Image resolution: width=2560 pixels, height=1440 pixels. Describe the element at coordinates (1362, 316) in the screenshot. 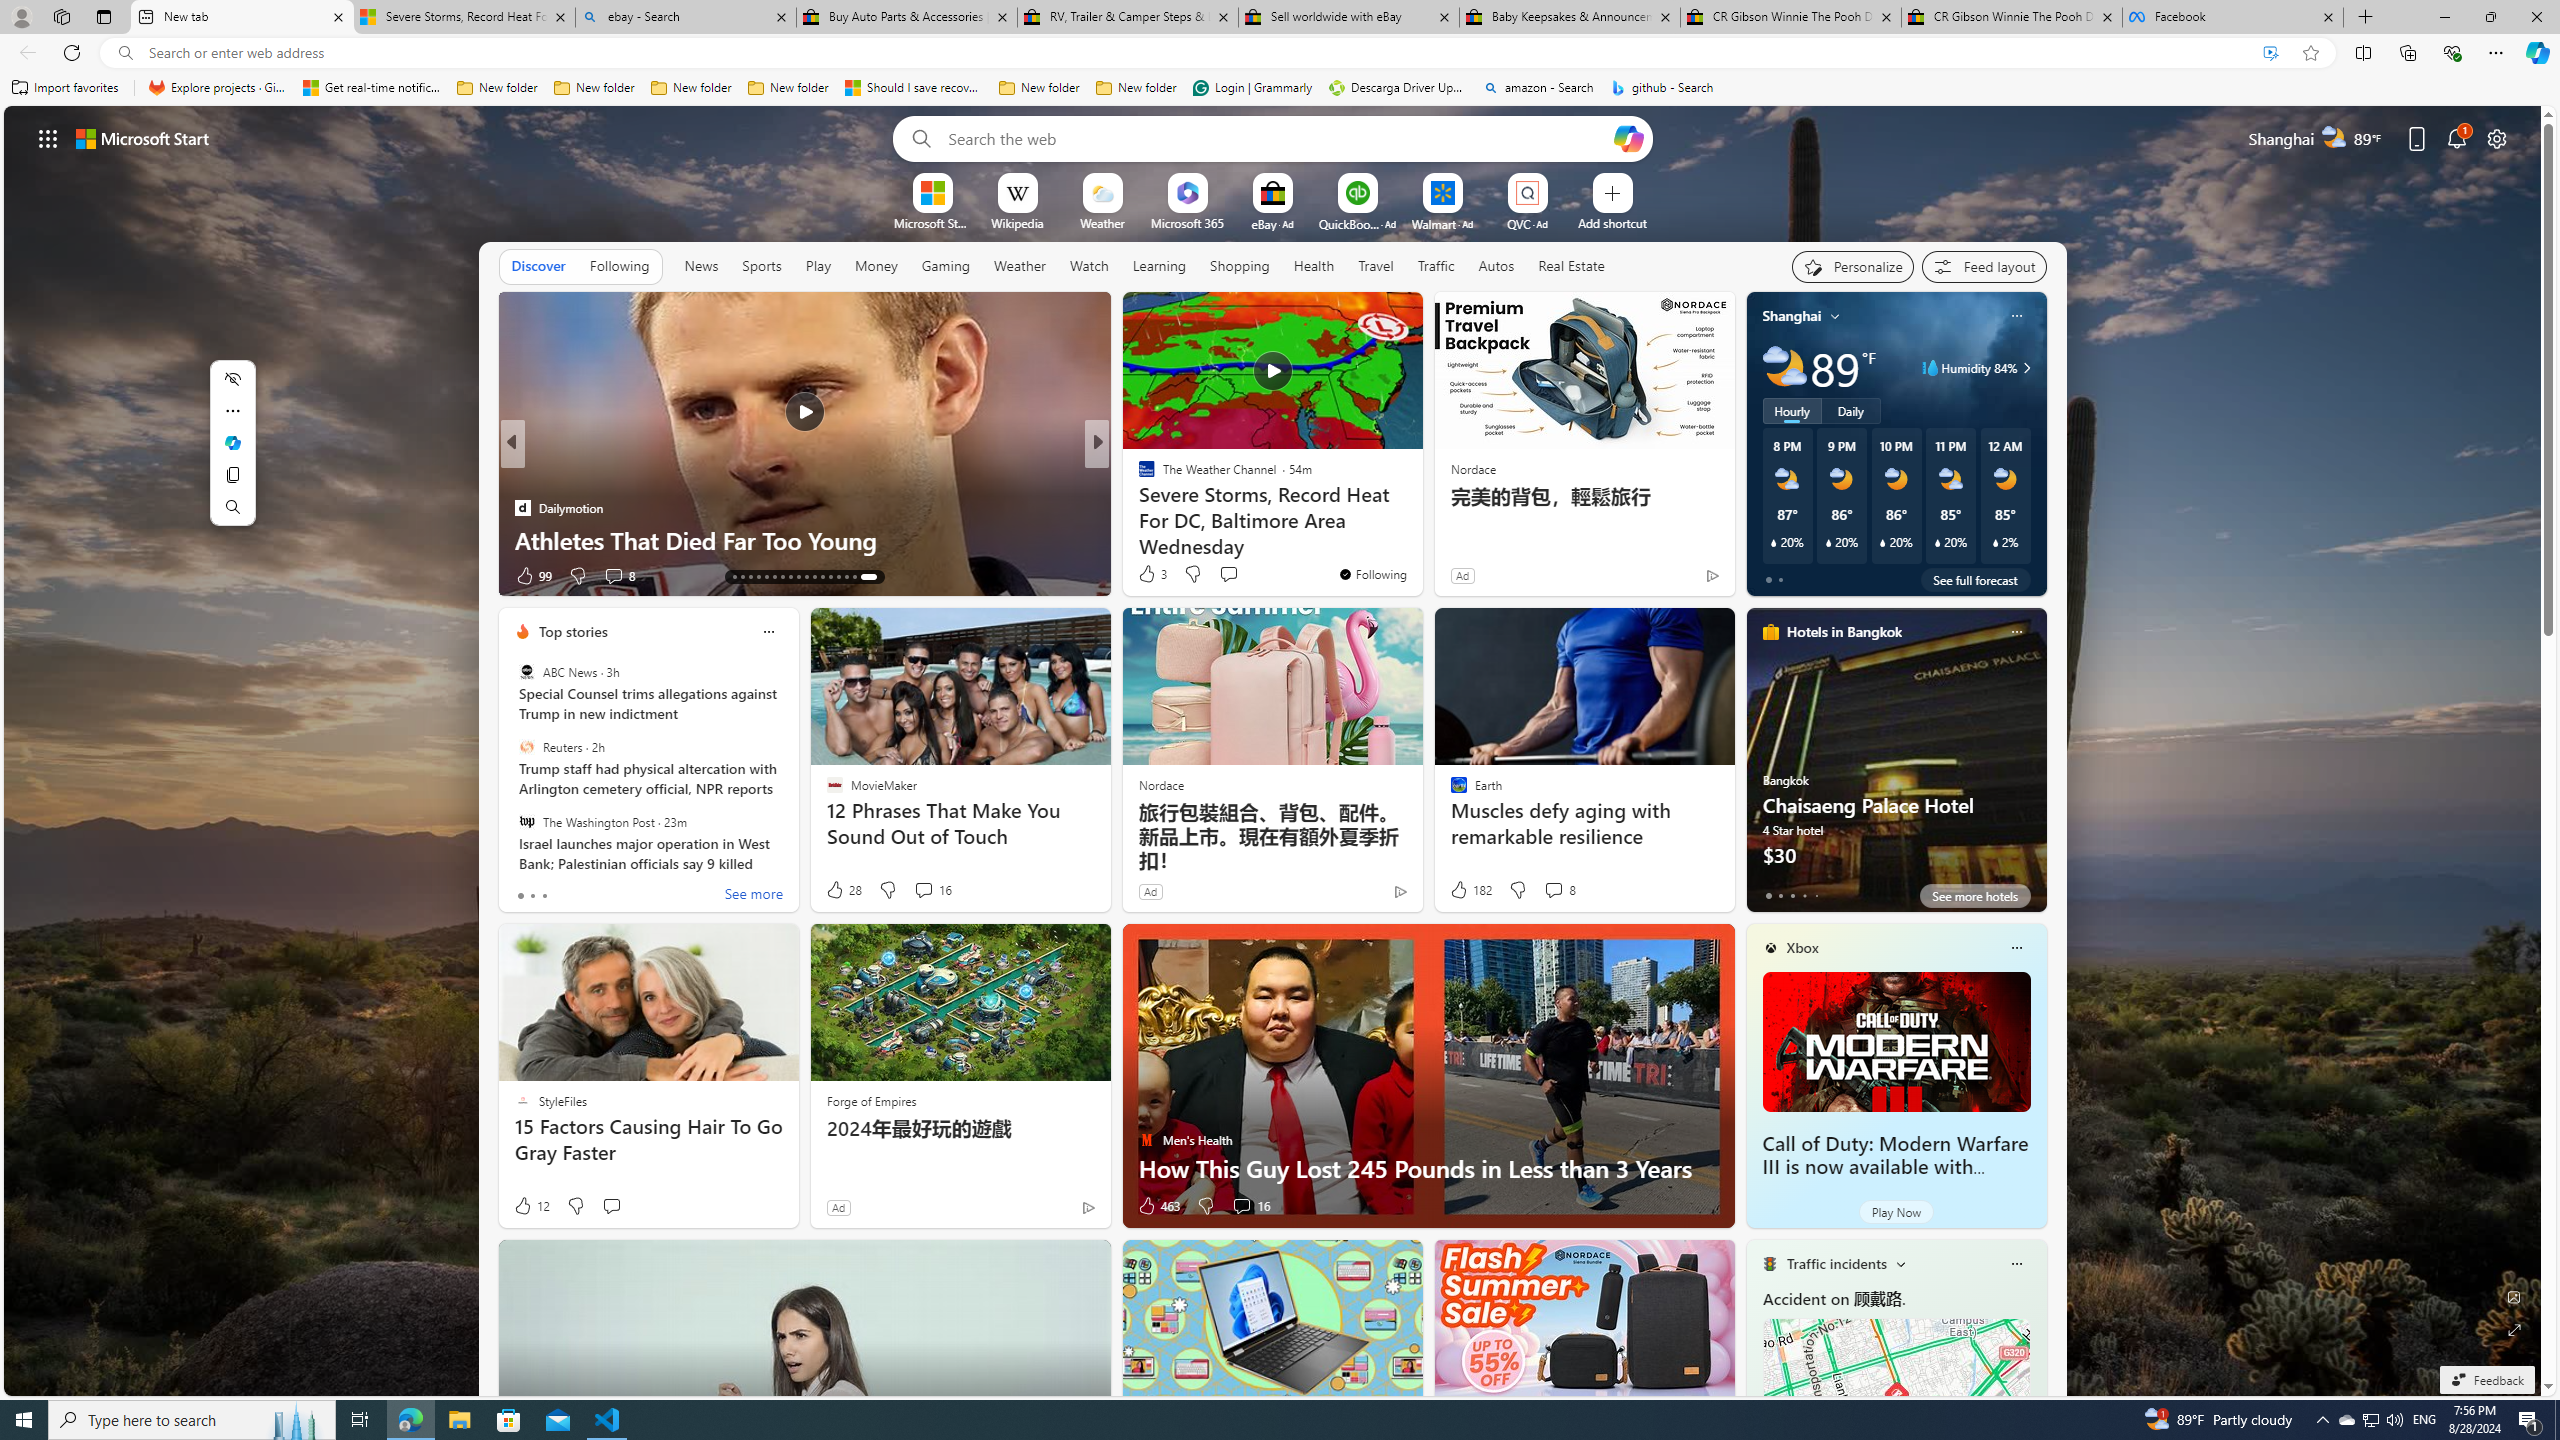

I see `Hide this story` at that location.